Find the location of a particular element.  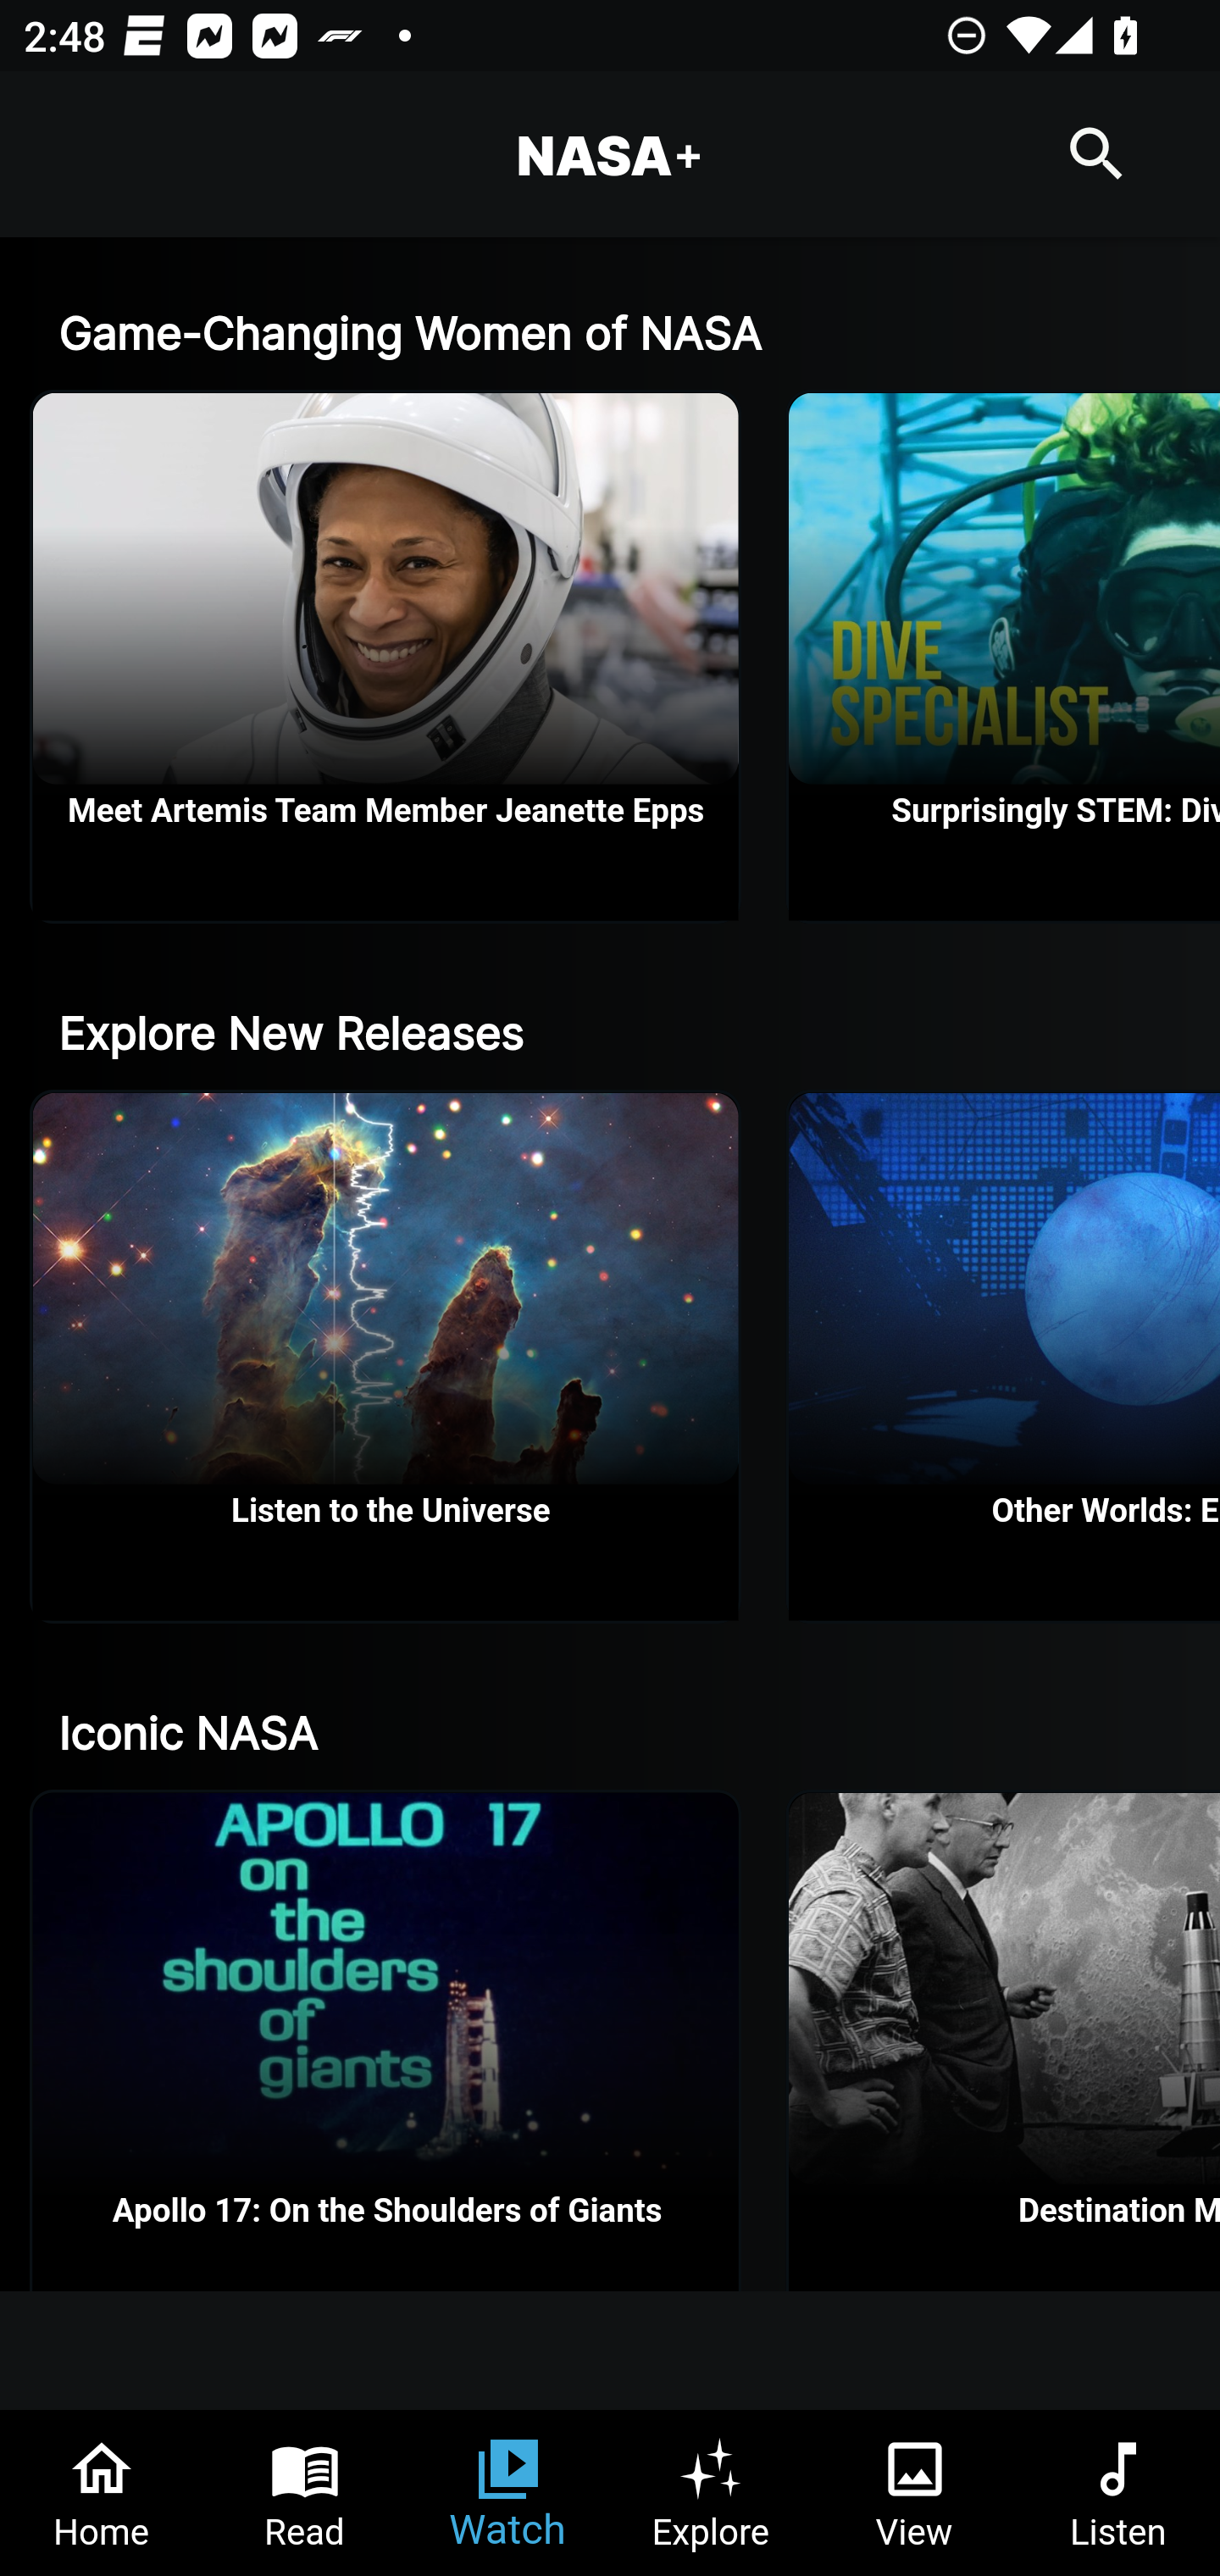

Listen to the Universe is located at coordinates (385, 1356).